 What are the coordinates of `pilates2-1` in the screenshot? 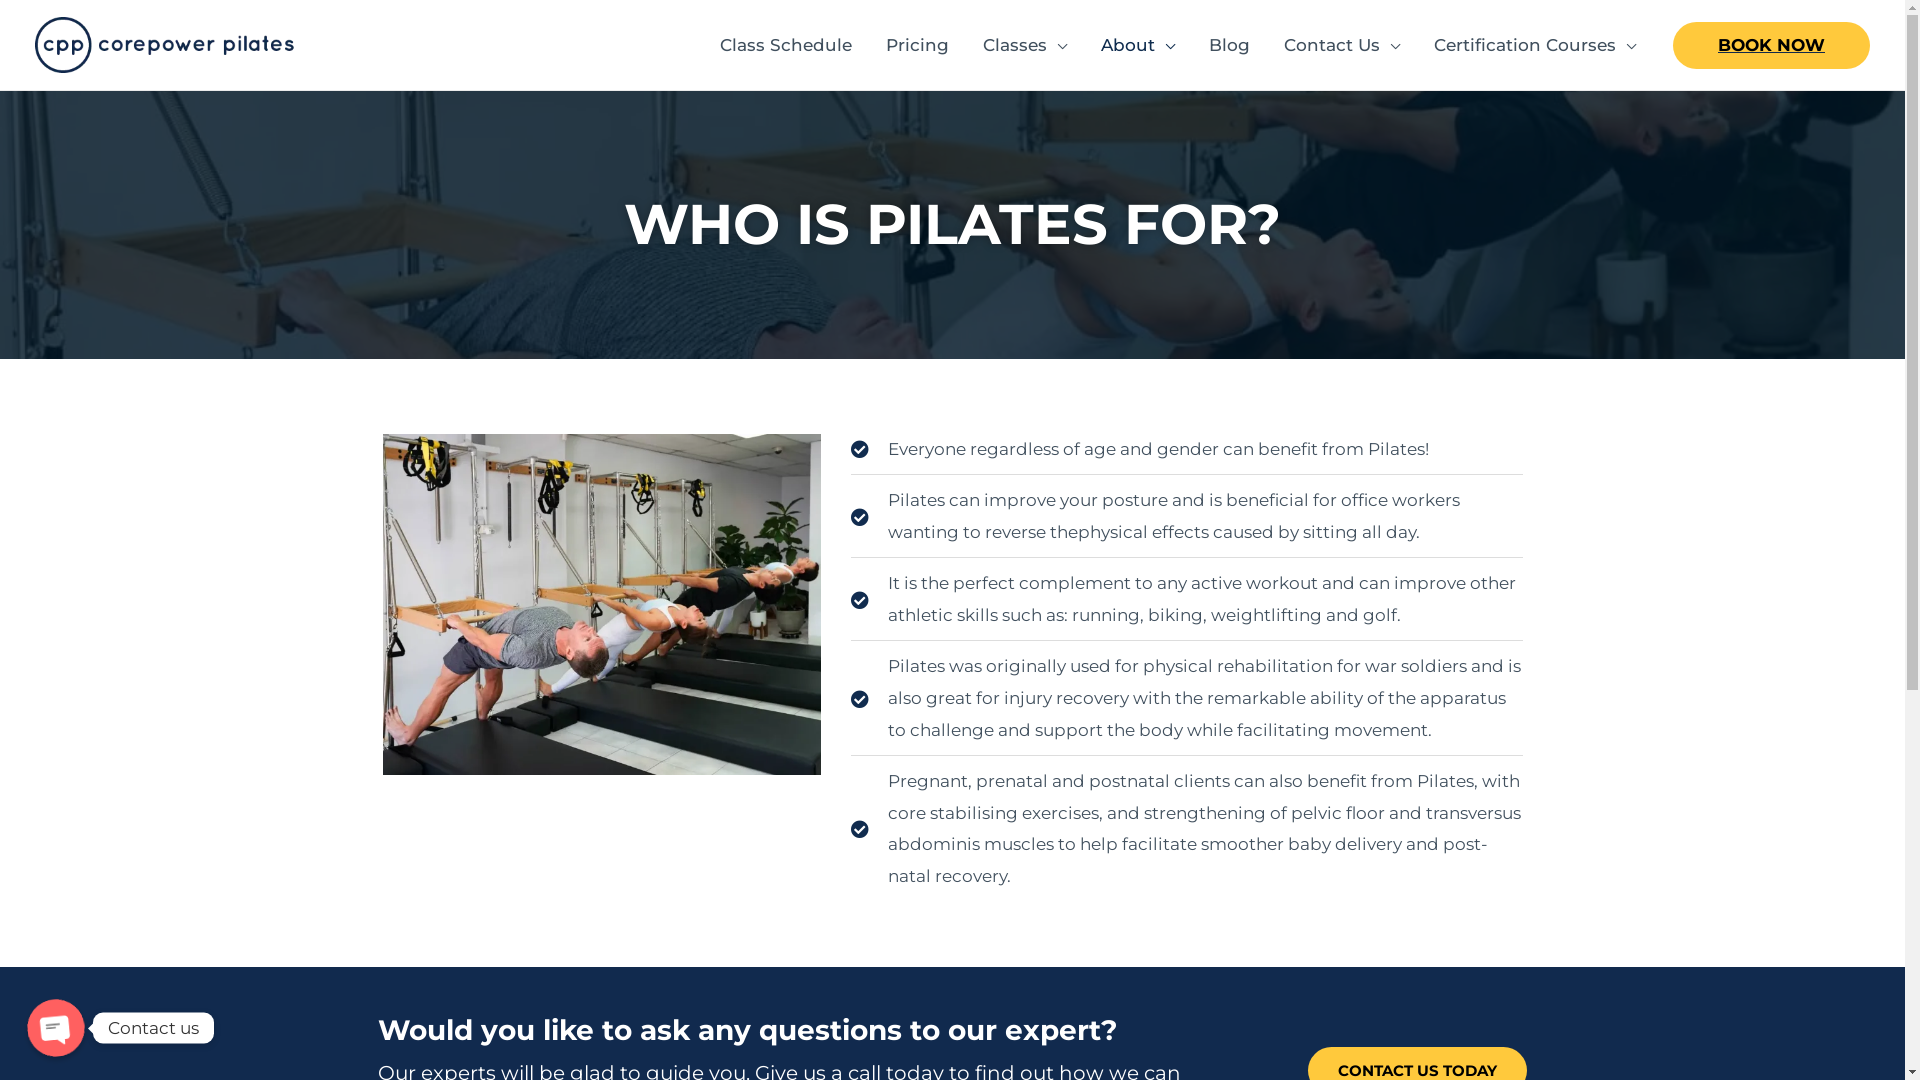 It's located at (601, 605).